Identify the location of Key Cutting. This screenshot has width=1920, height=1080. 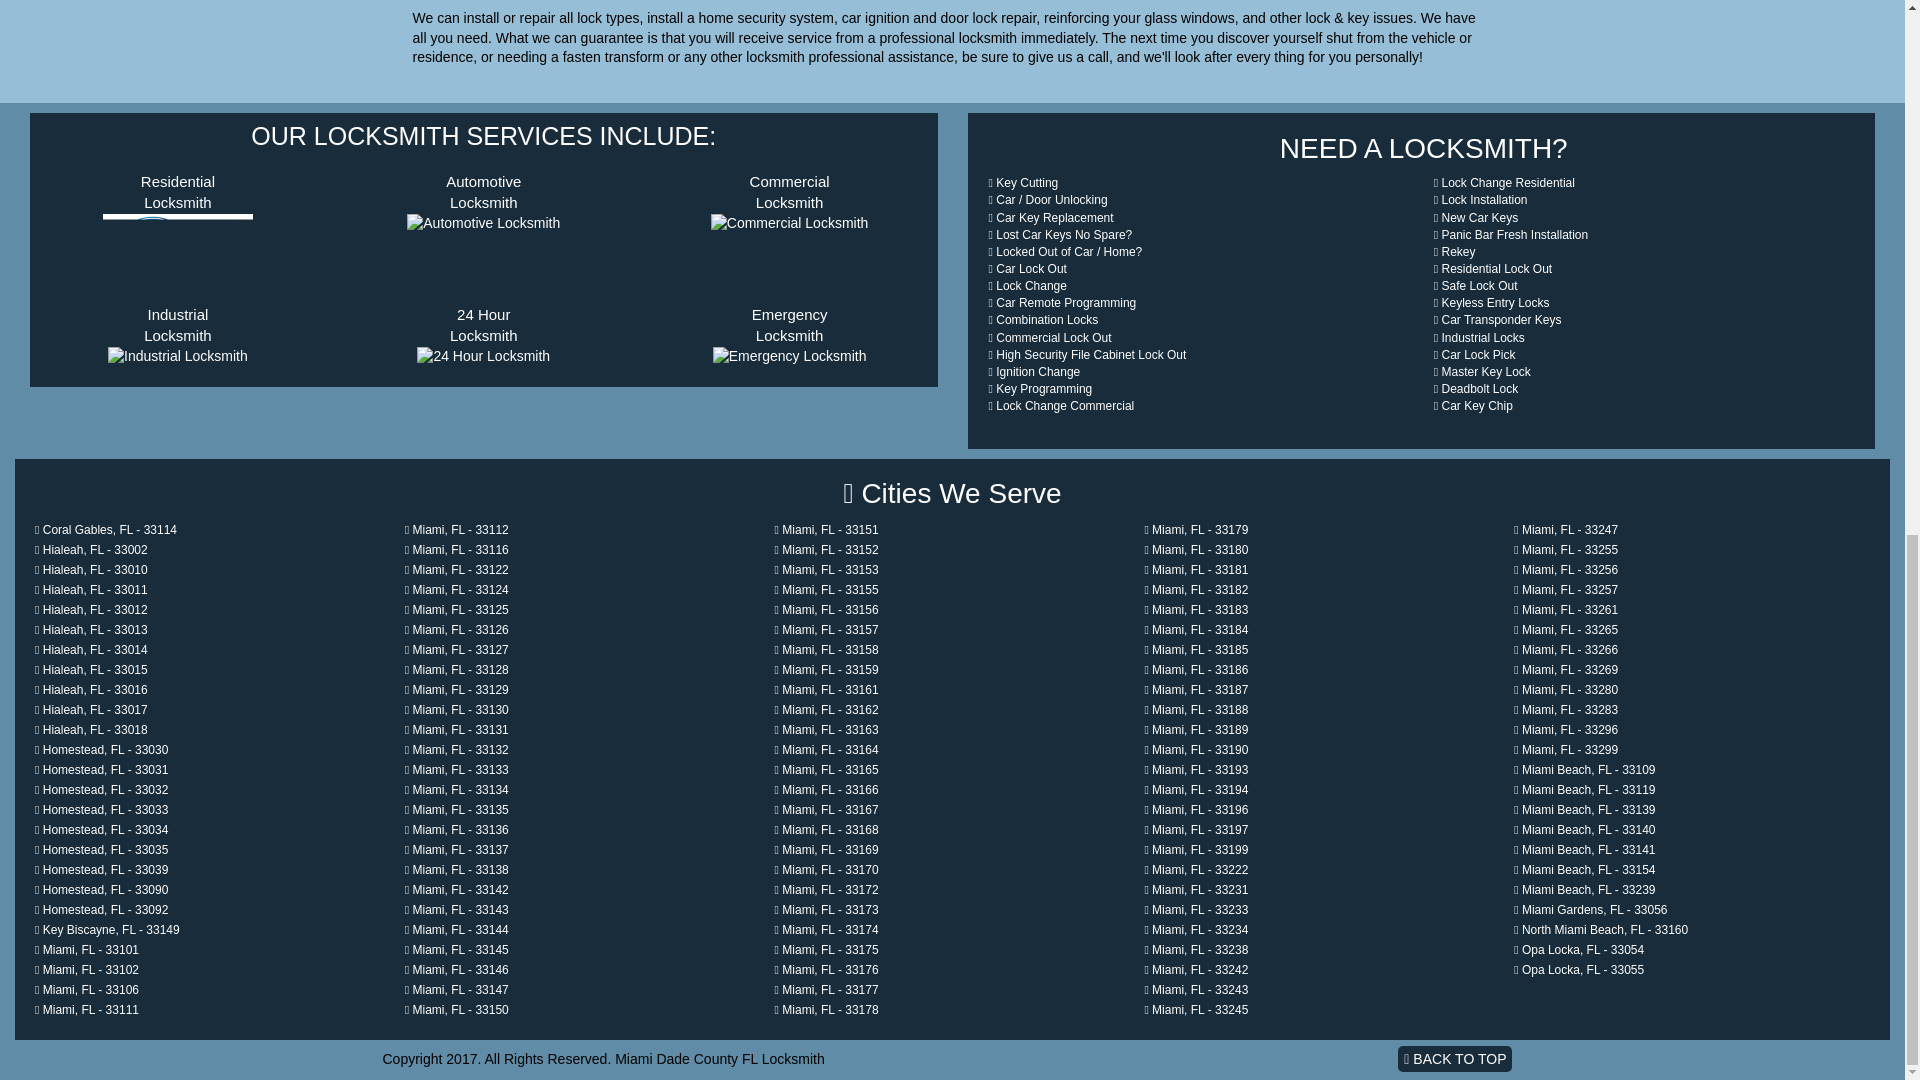
(484, 335).